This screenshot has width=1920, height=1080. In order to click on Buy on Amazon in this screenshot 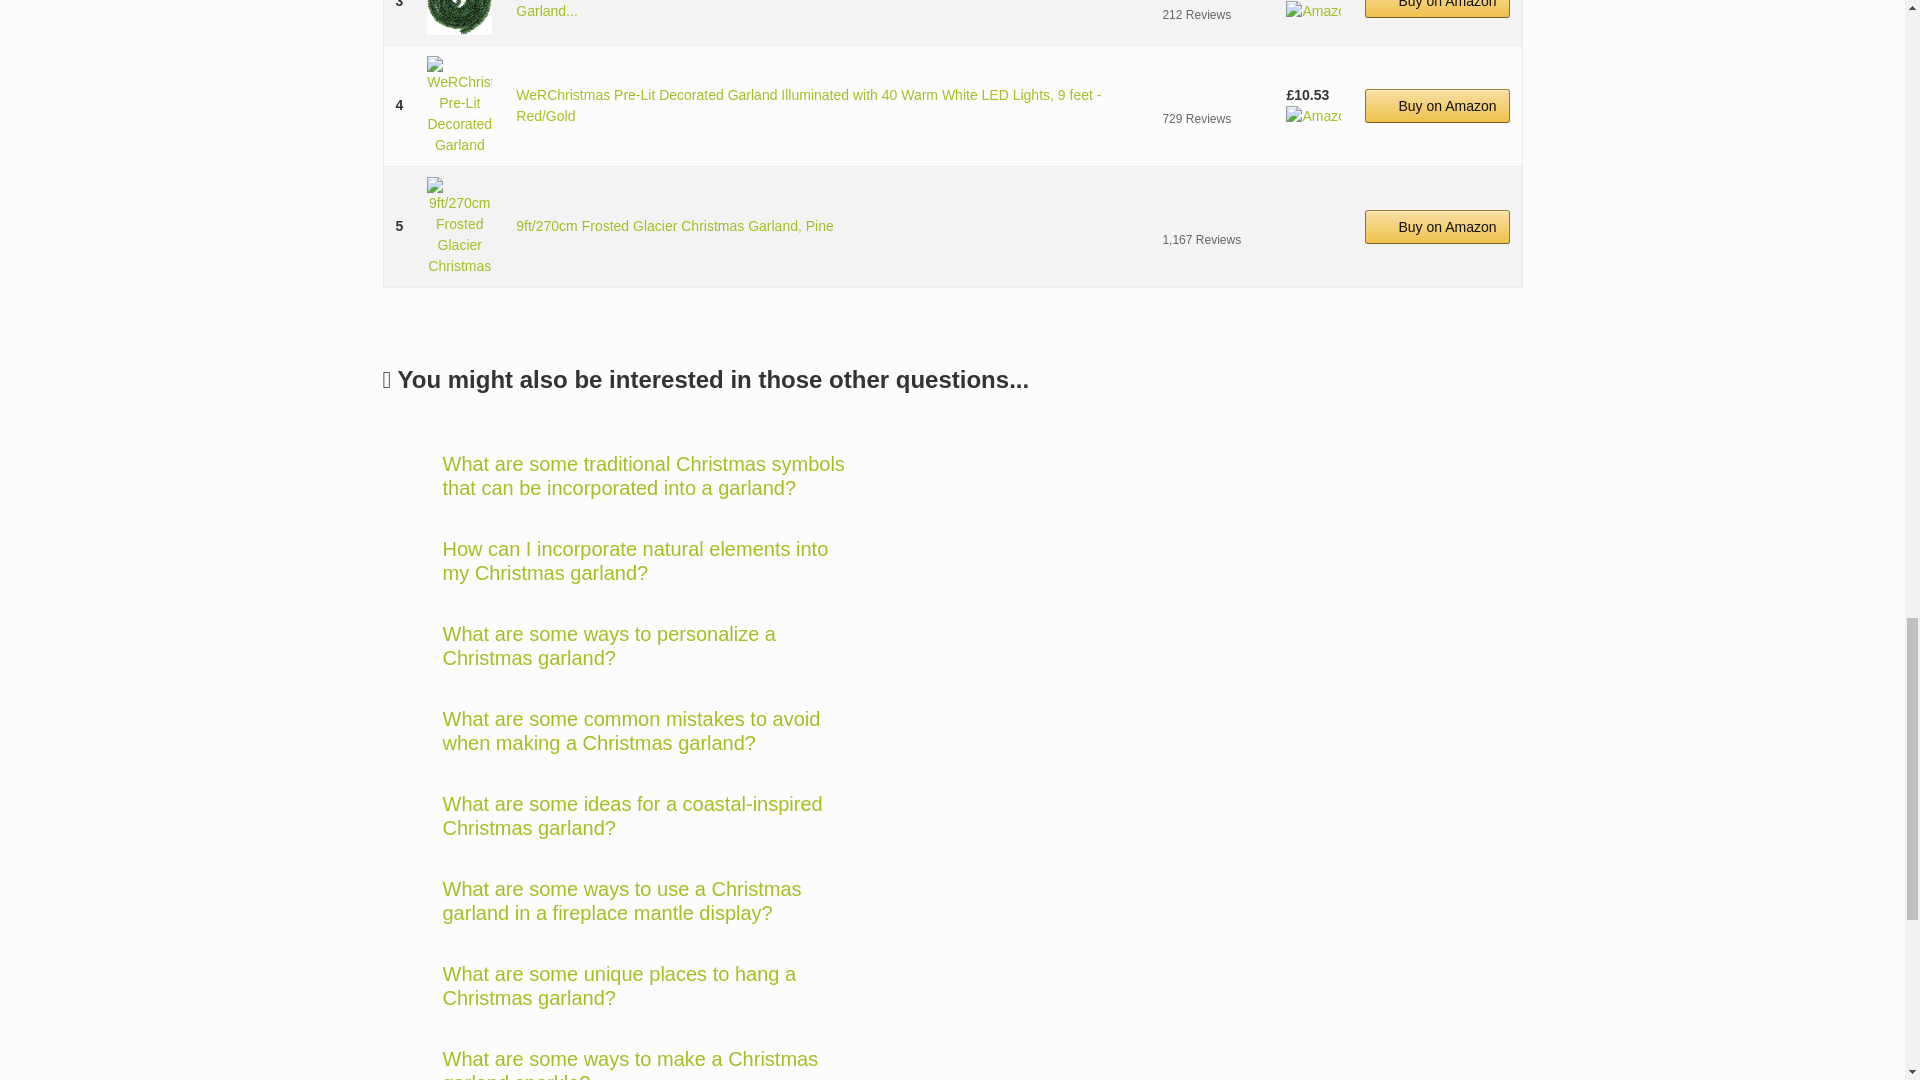, I will do `click(1437, 9)`.